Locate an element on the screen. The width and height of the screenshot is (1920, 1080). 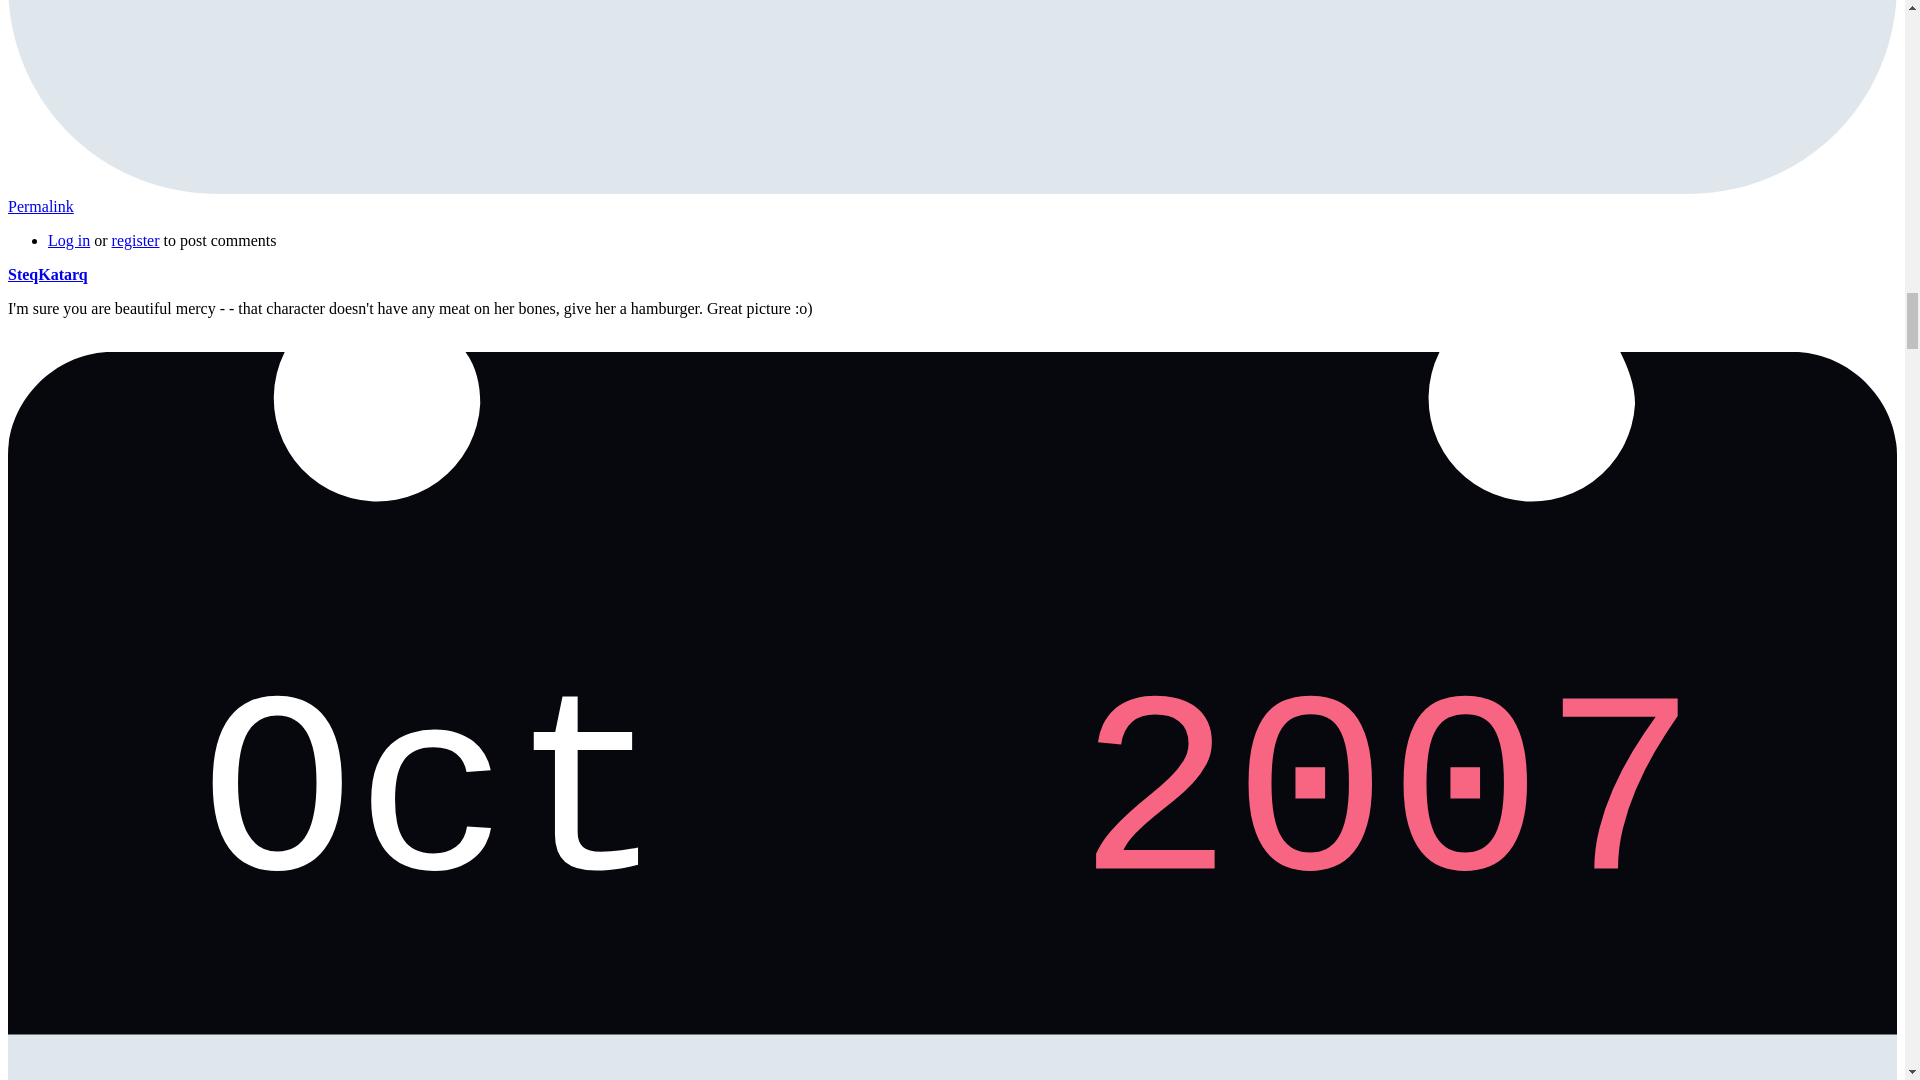
Log in is located at coordinates (69, 240).